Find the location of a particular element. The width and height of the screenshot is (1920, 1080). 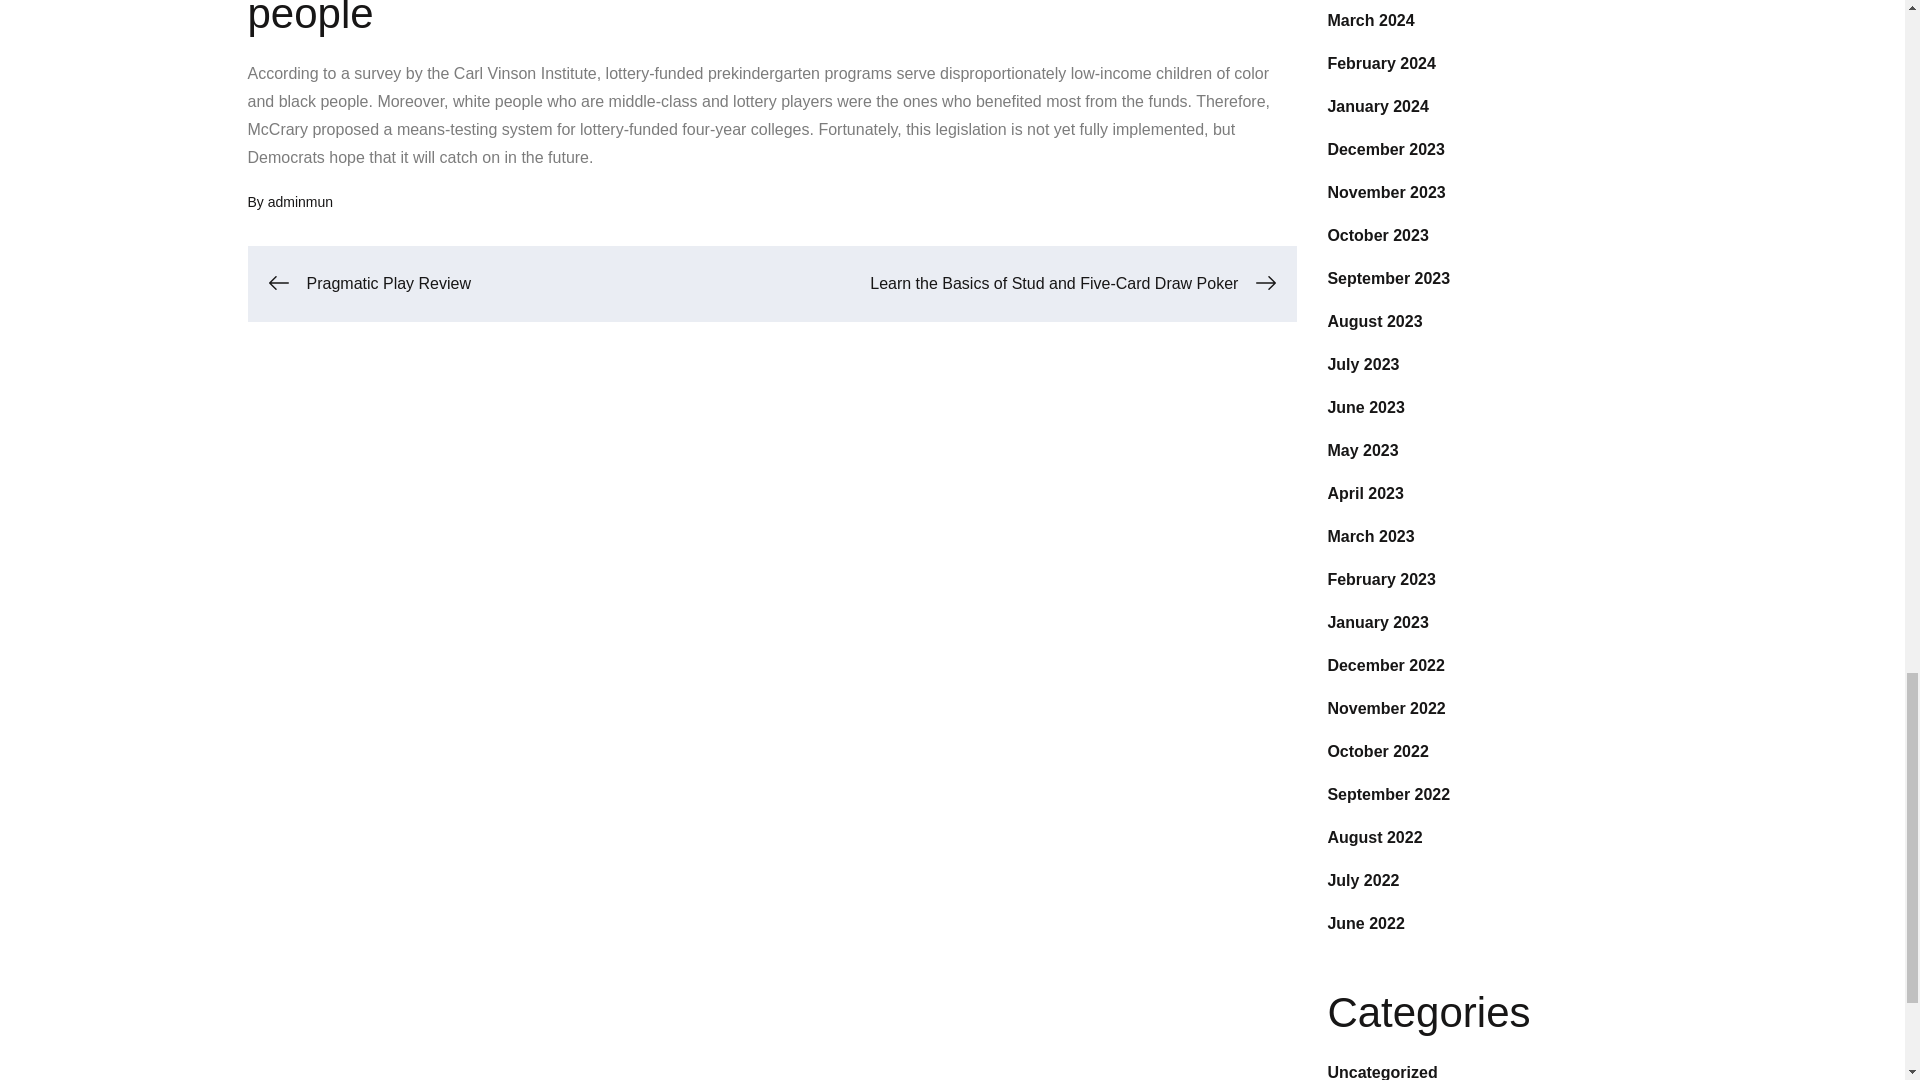

October 2022 is located at coordinates (1377, 752).